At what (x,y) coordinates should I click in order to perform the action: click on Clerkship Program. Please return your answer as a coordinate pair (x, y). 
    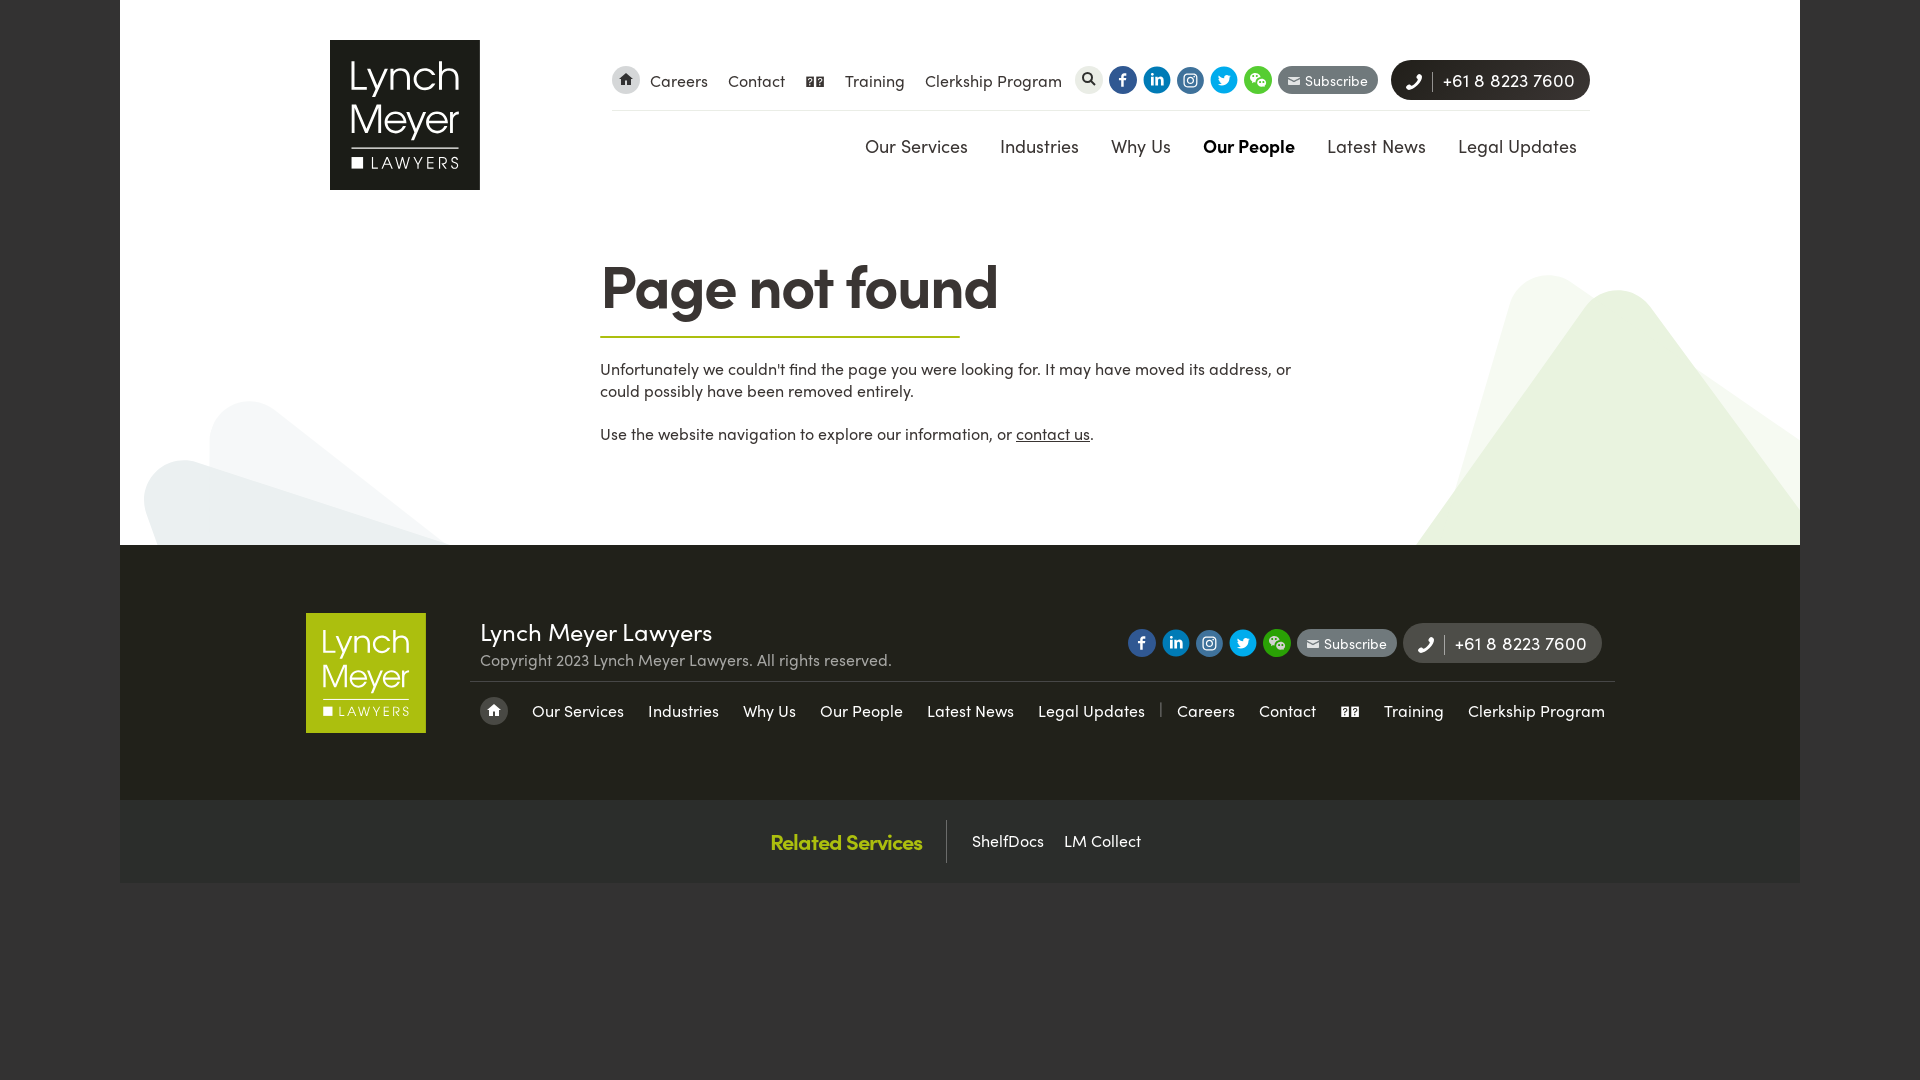
    Looking at the image, I should click on (1536, 711).